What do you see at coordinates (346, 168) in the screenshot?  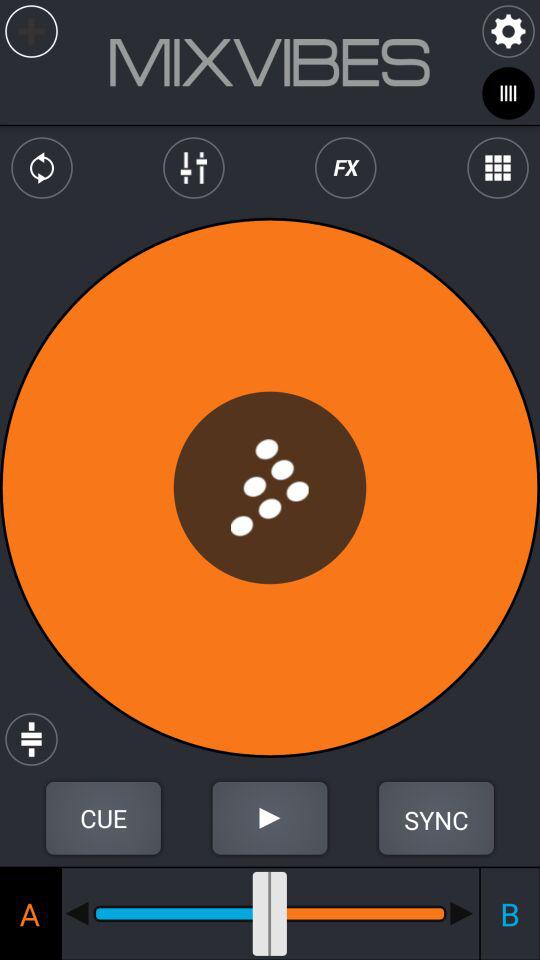 I see `select special fx` at bounding box center [346, 168].